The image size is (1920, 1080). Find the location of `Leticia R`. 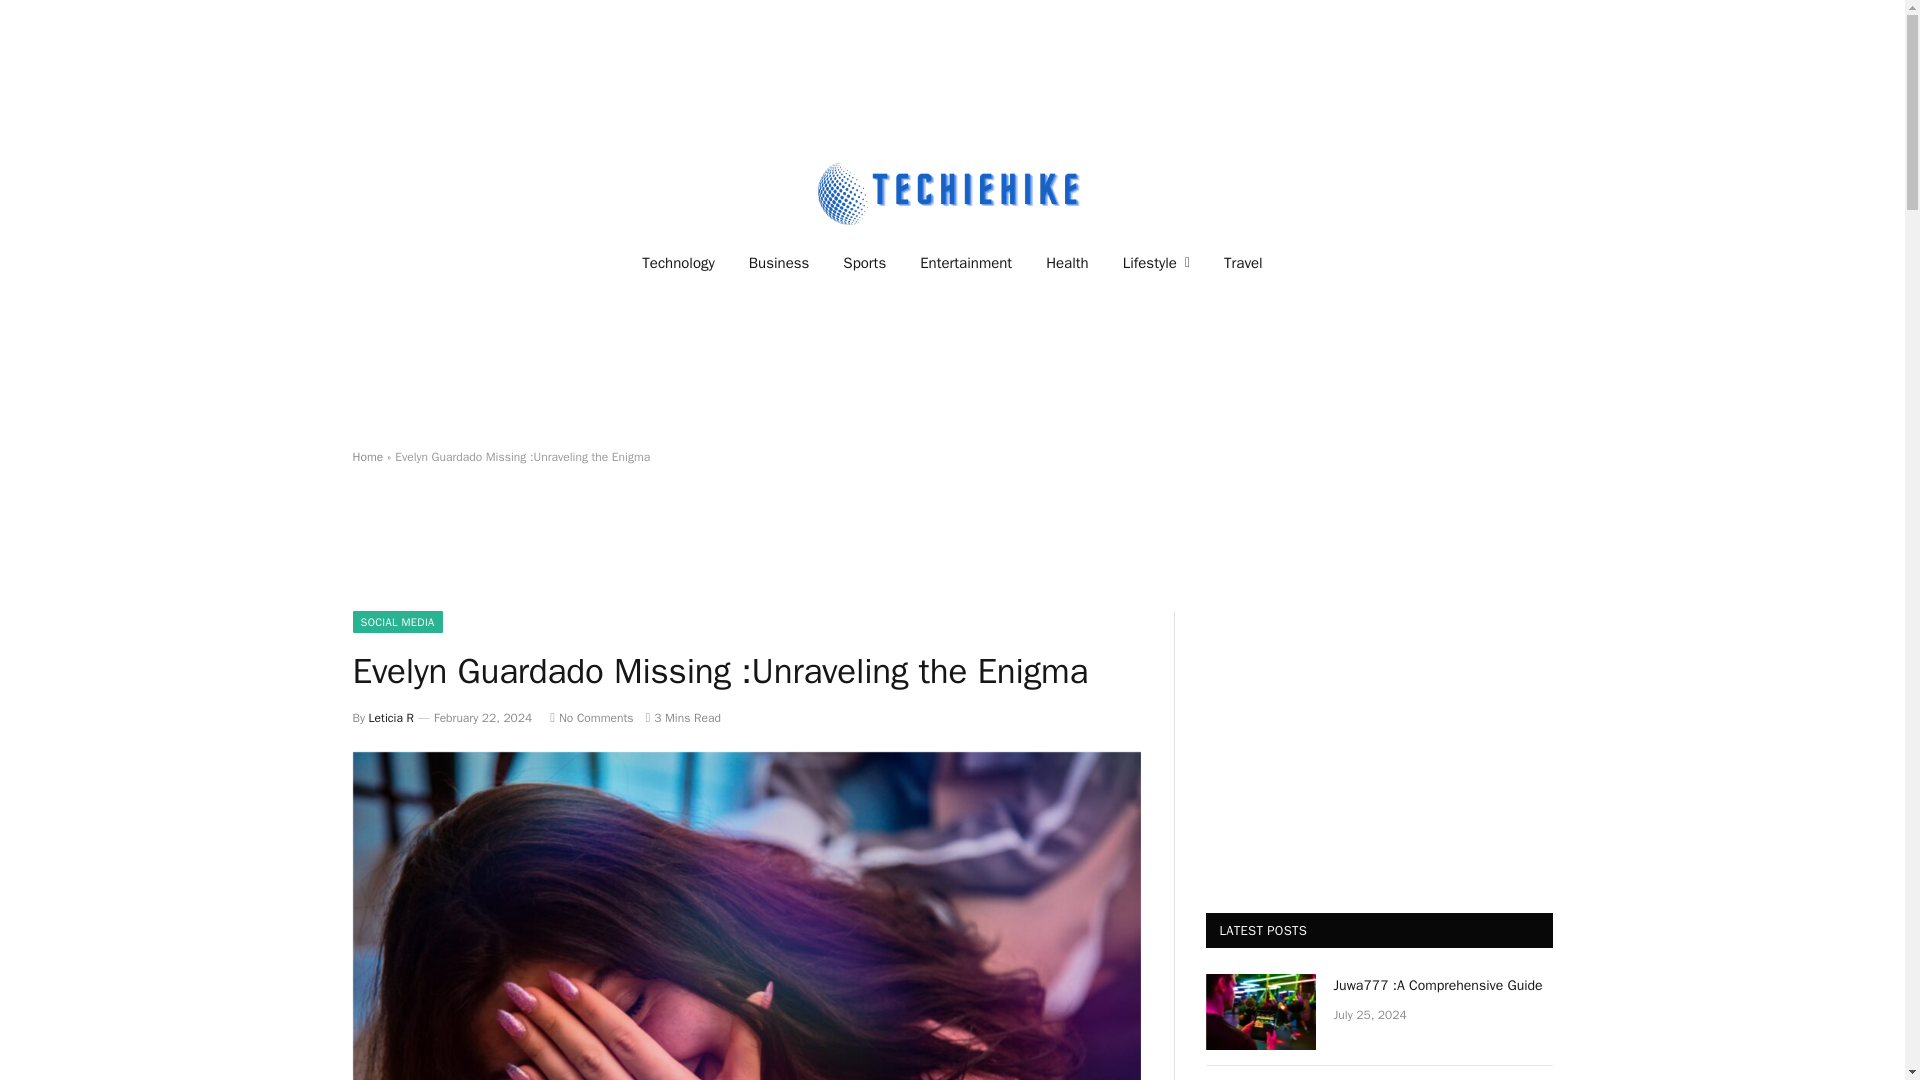

Leticia R is located at coordinates (391, 717).